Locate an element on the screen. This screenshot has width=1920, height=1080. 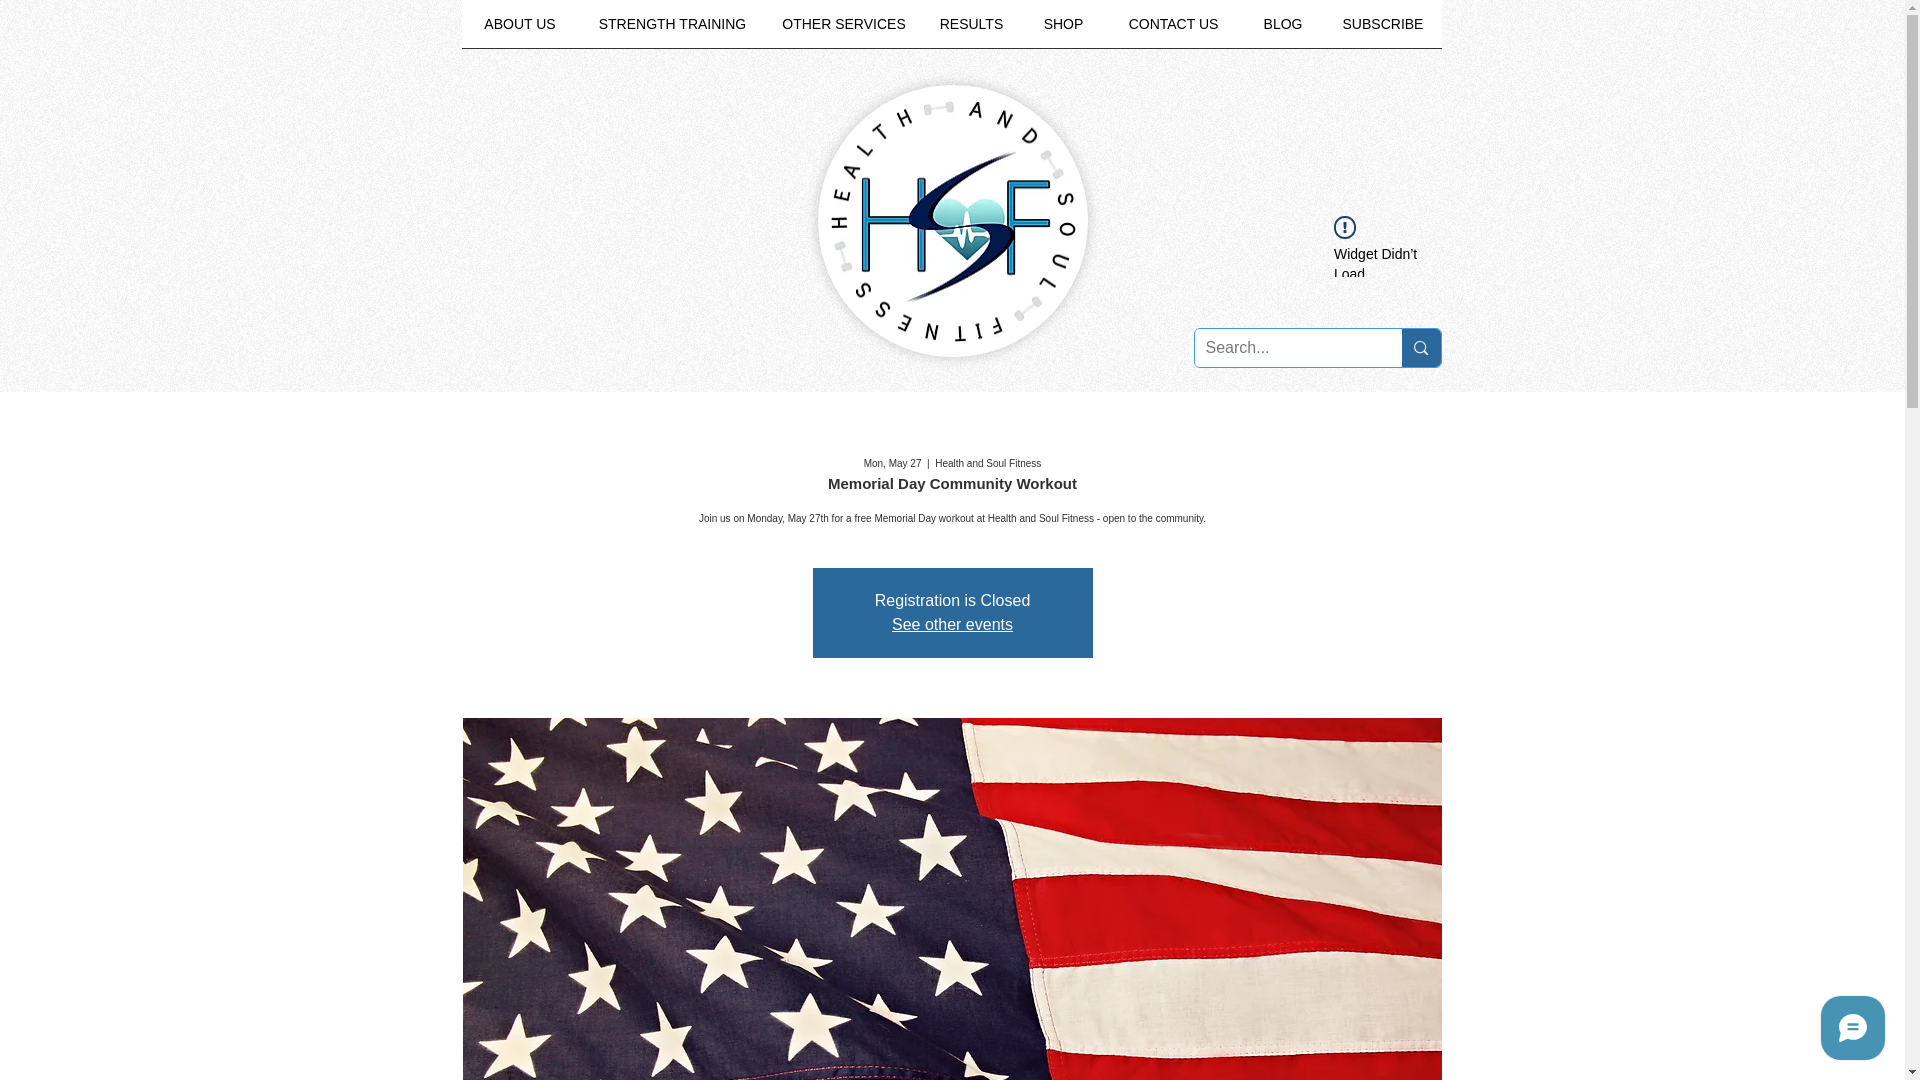
STRENGTH TRAINING is located at coordinates (672, 30).